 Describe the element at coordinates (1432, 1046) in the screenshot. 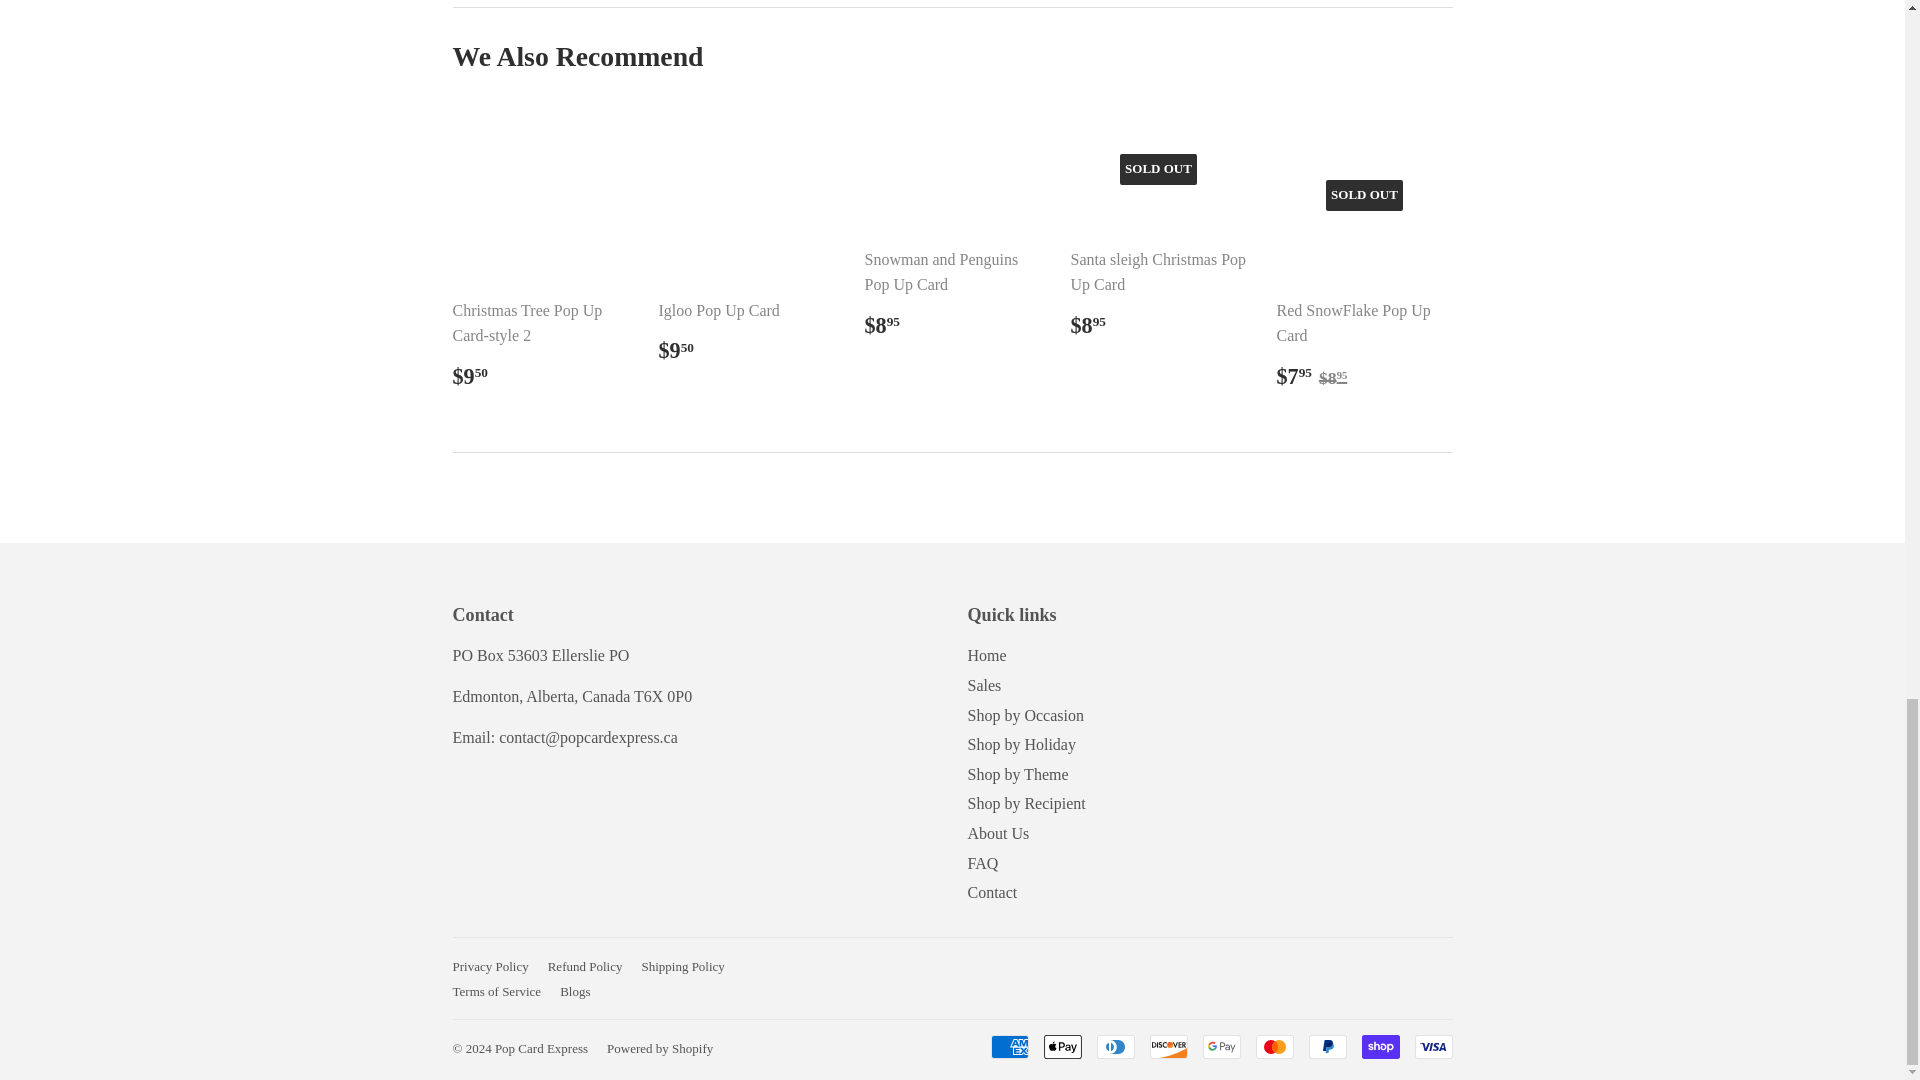

I see `Visa` at that location.